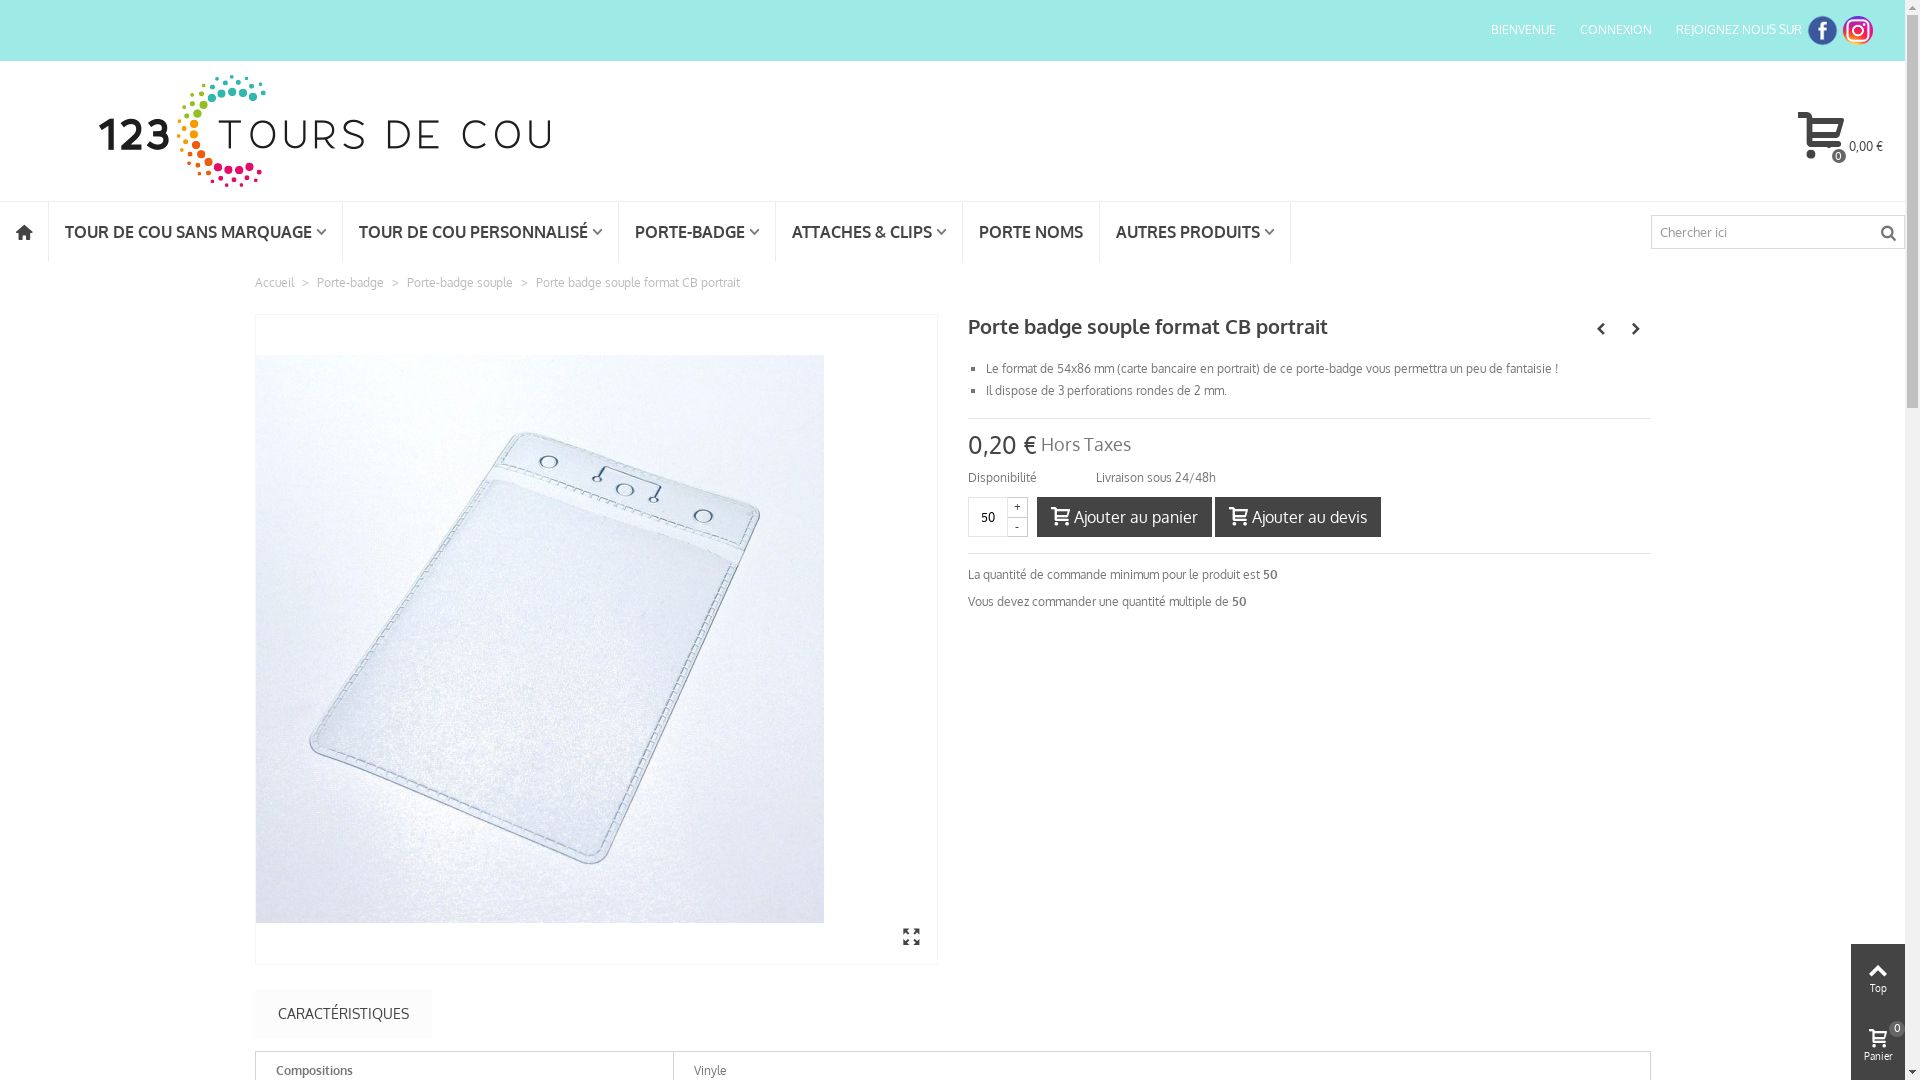  Describe the element at coordinates (1297, 517) in the screenshot. I see `Ajouter au devis` at that location.